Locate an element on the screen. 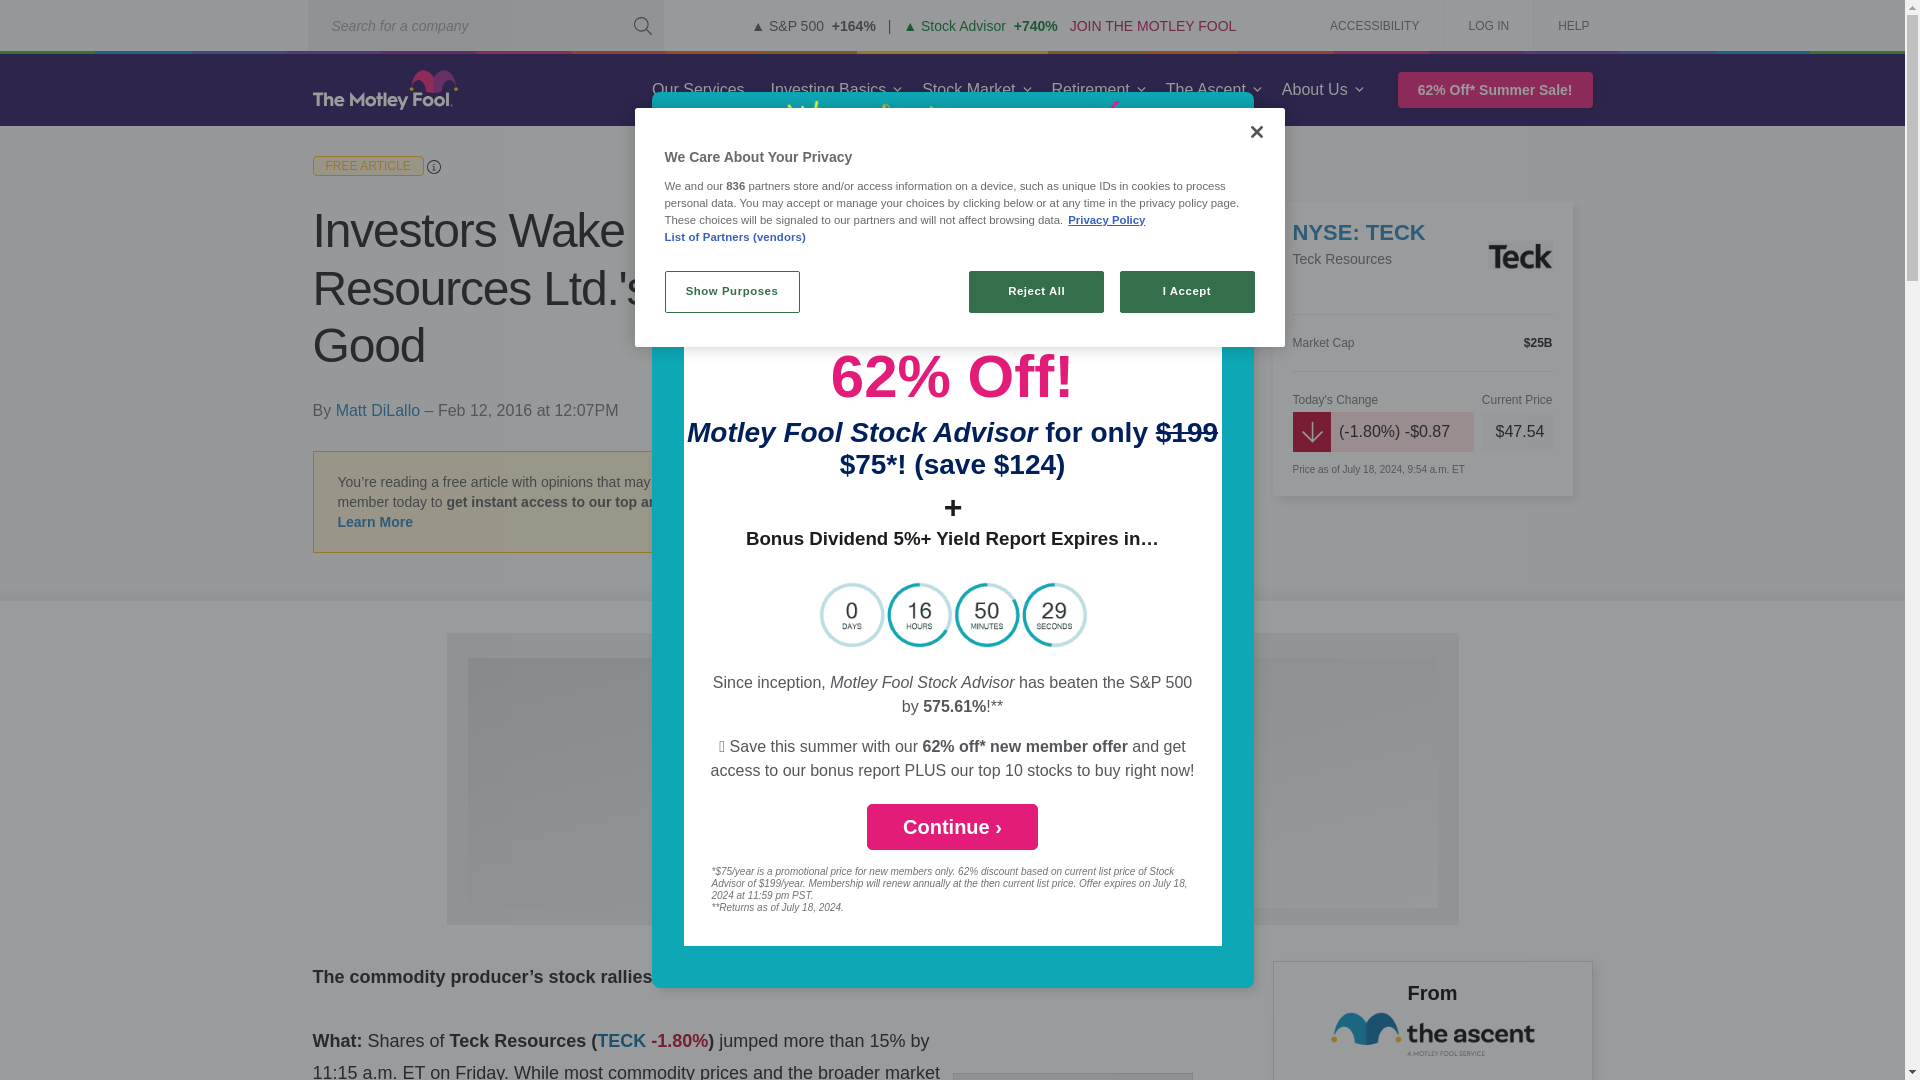  ACCESSIBILITY is located at coordinates (1374, 26).